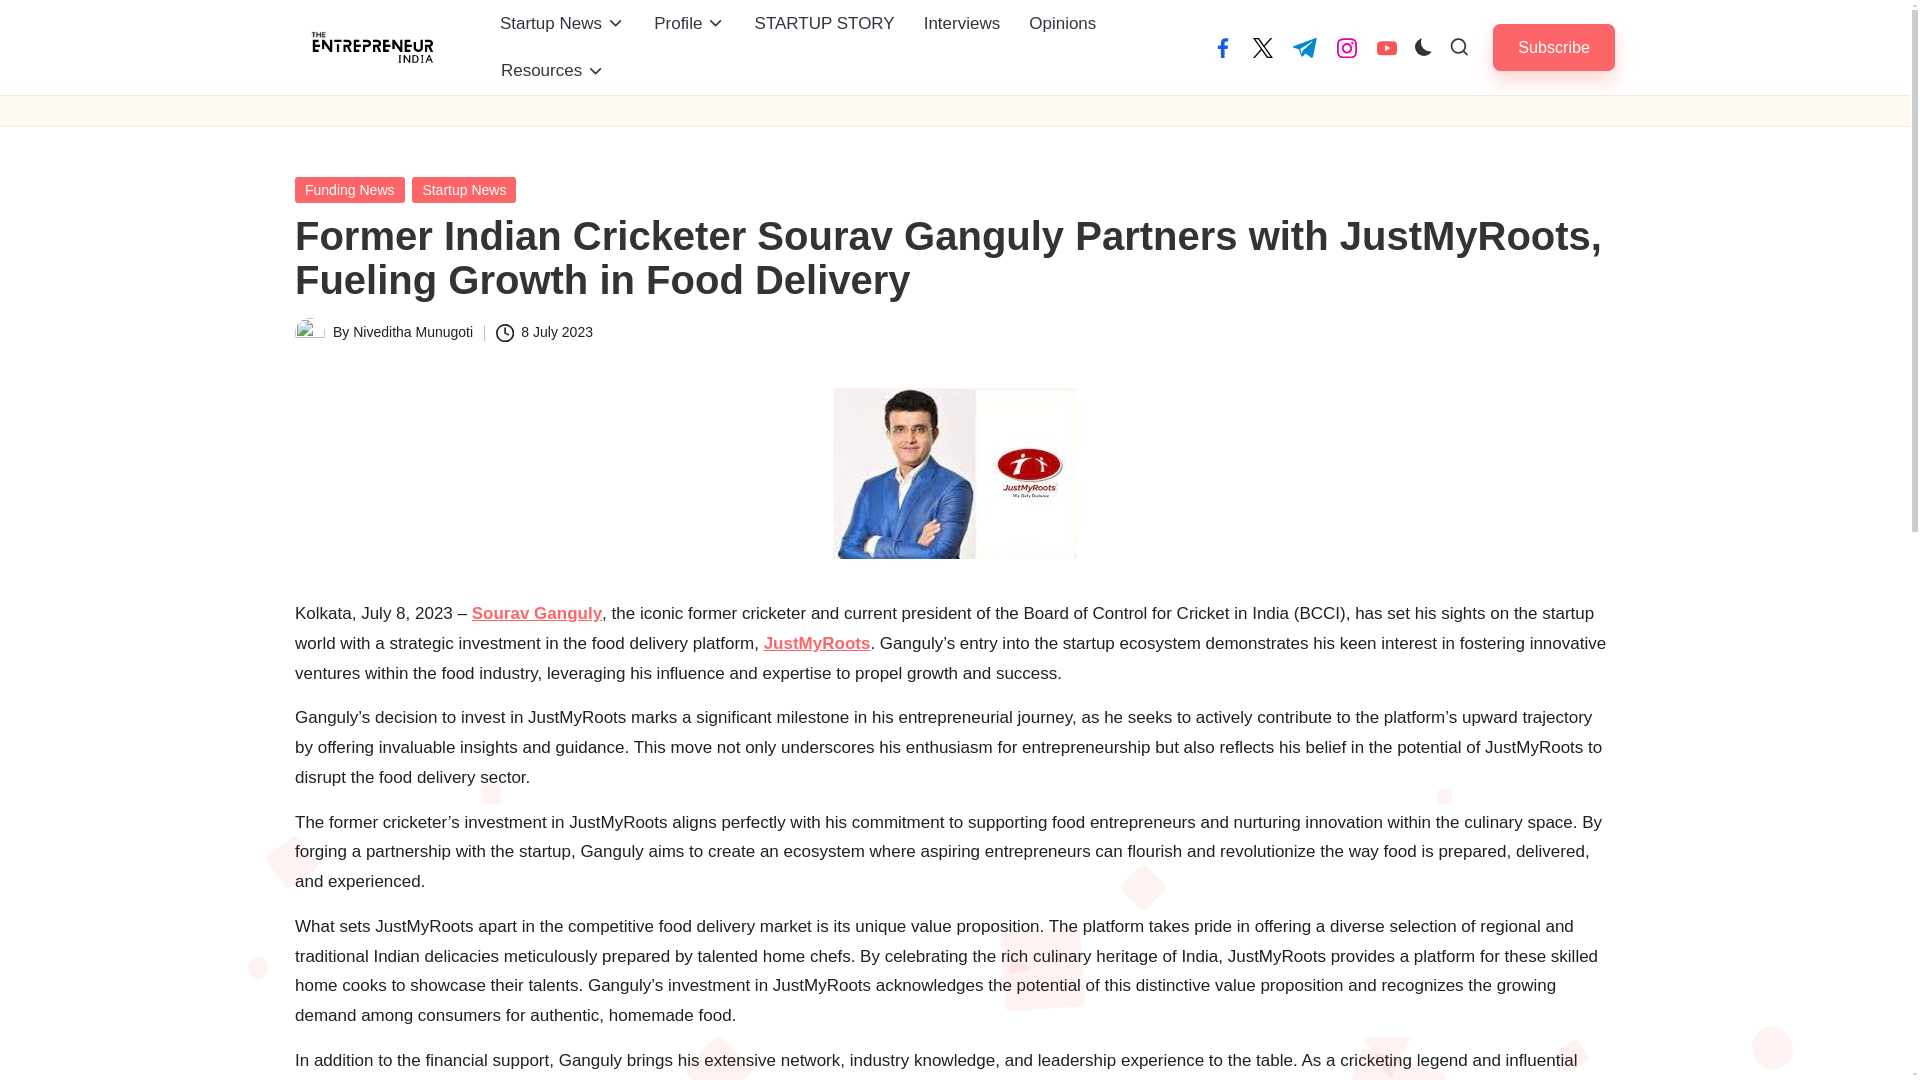  Describe the element at coordinates (1386, 48) in the screenshot. I see `youtube.com` at that location.